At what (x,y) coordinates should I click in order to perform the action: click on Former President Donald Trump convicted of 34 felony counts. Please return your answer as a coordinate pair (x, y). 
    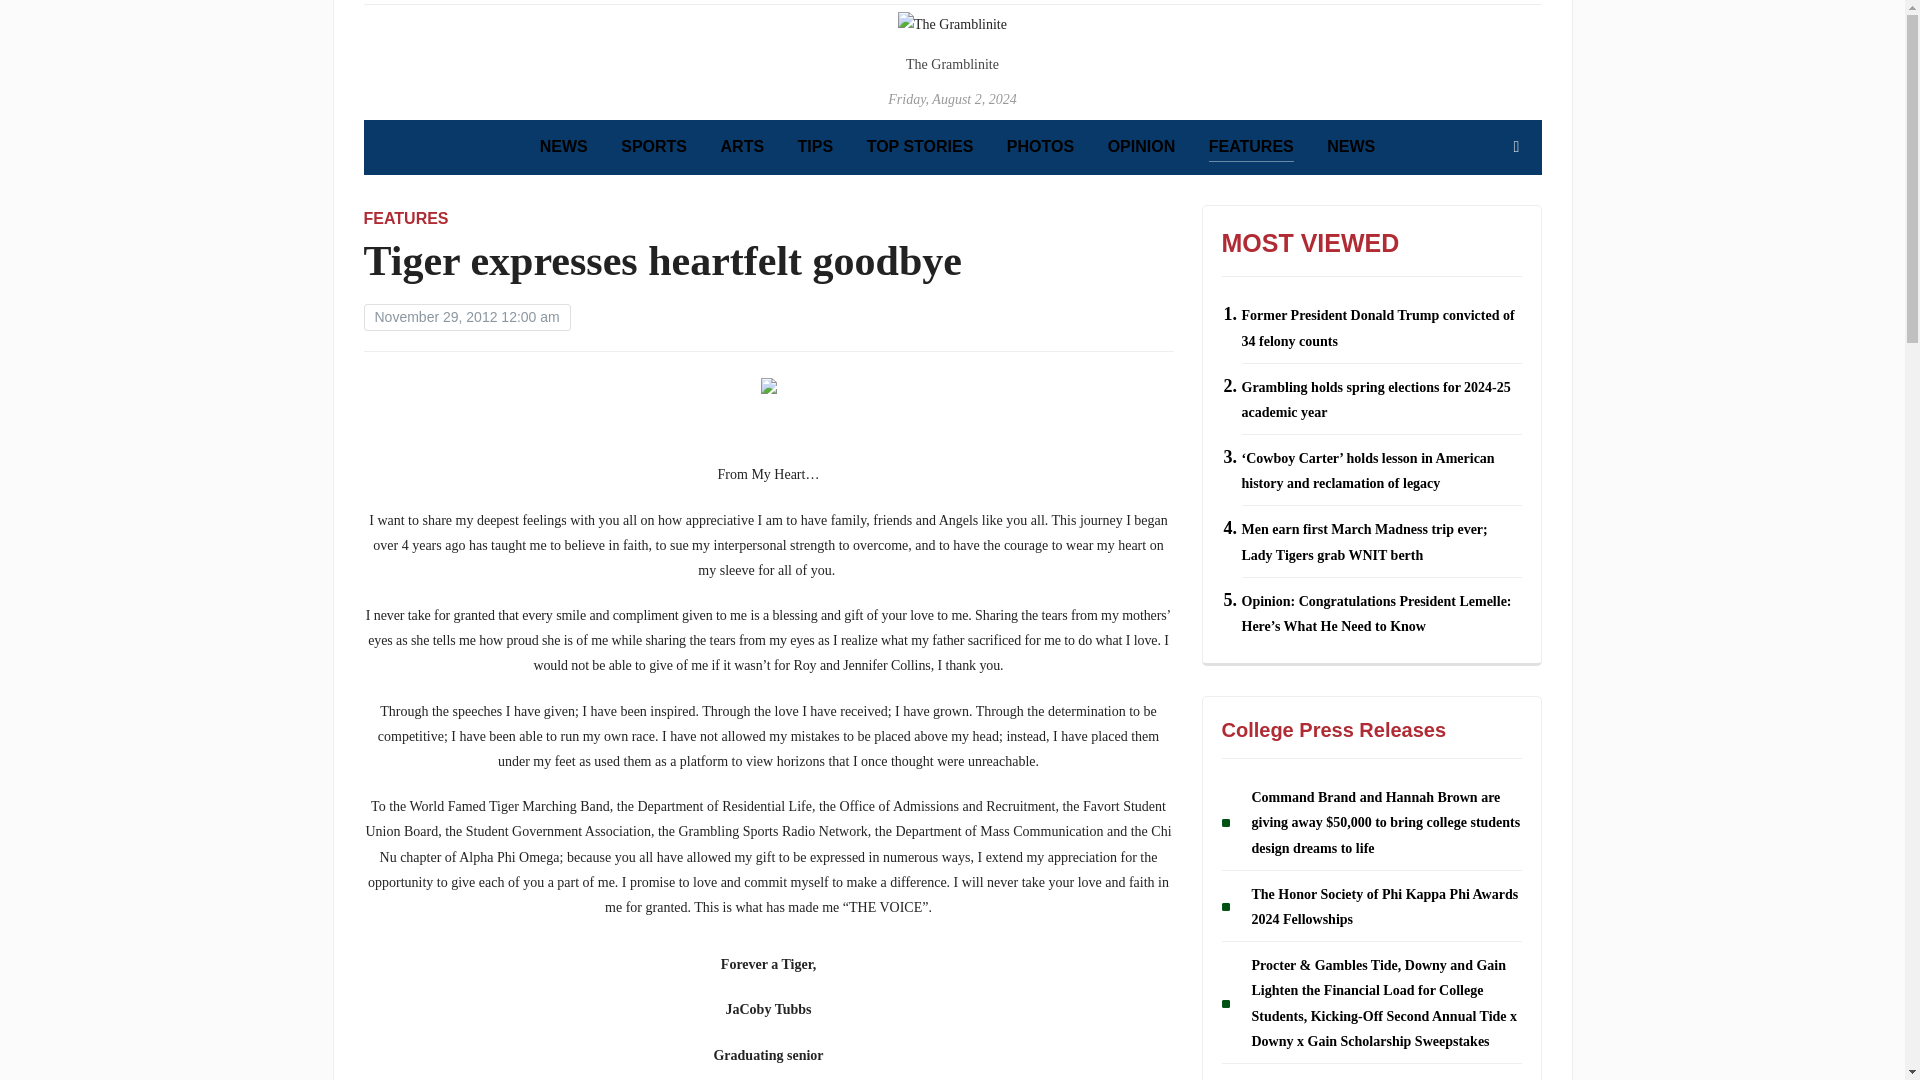
    Looking at the image, I should click on (1378, 327).